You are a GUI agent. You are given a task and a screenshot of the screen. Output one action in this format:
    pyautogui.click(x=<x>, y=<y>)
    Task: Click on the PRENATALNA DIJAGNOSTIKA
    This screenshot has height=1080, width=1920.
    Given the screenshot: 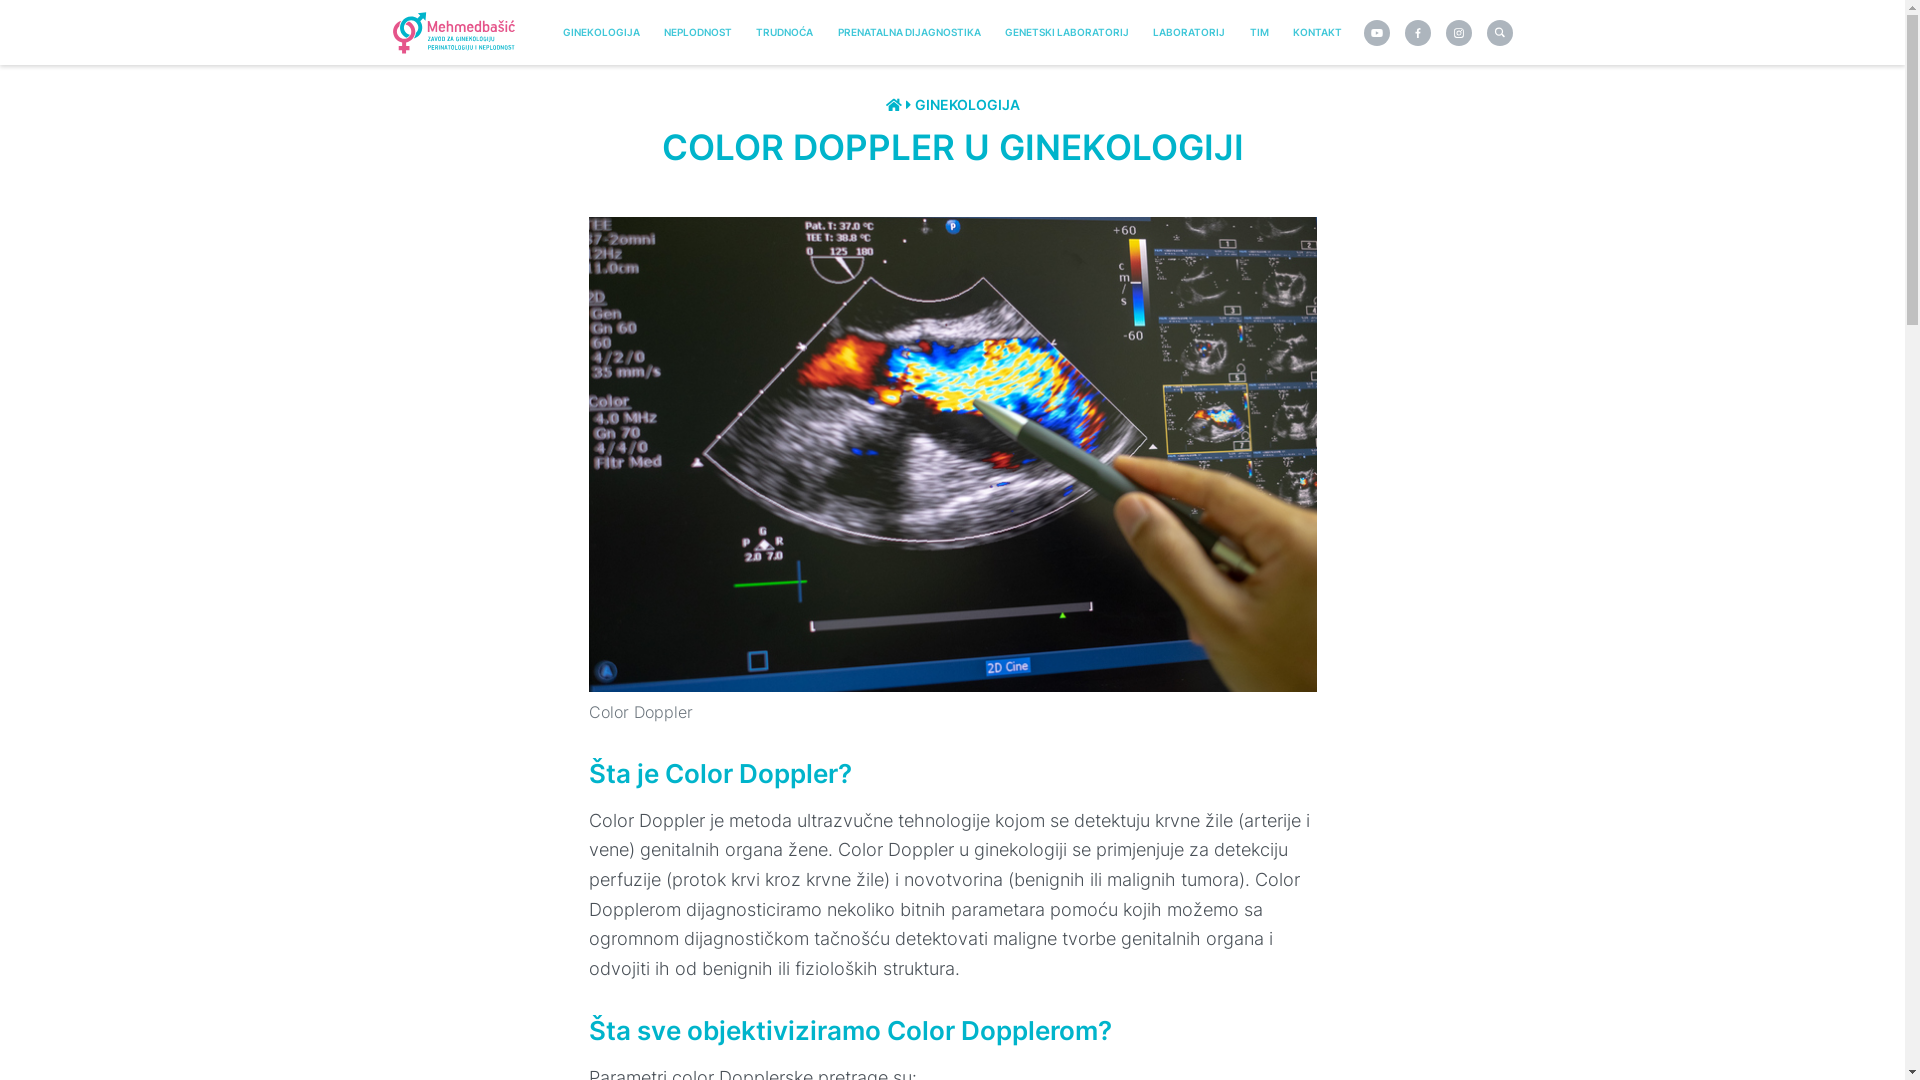 What is the action you would take?
    pyautogui.click(x=909, y=32)
    